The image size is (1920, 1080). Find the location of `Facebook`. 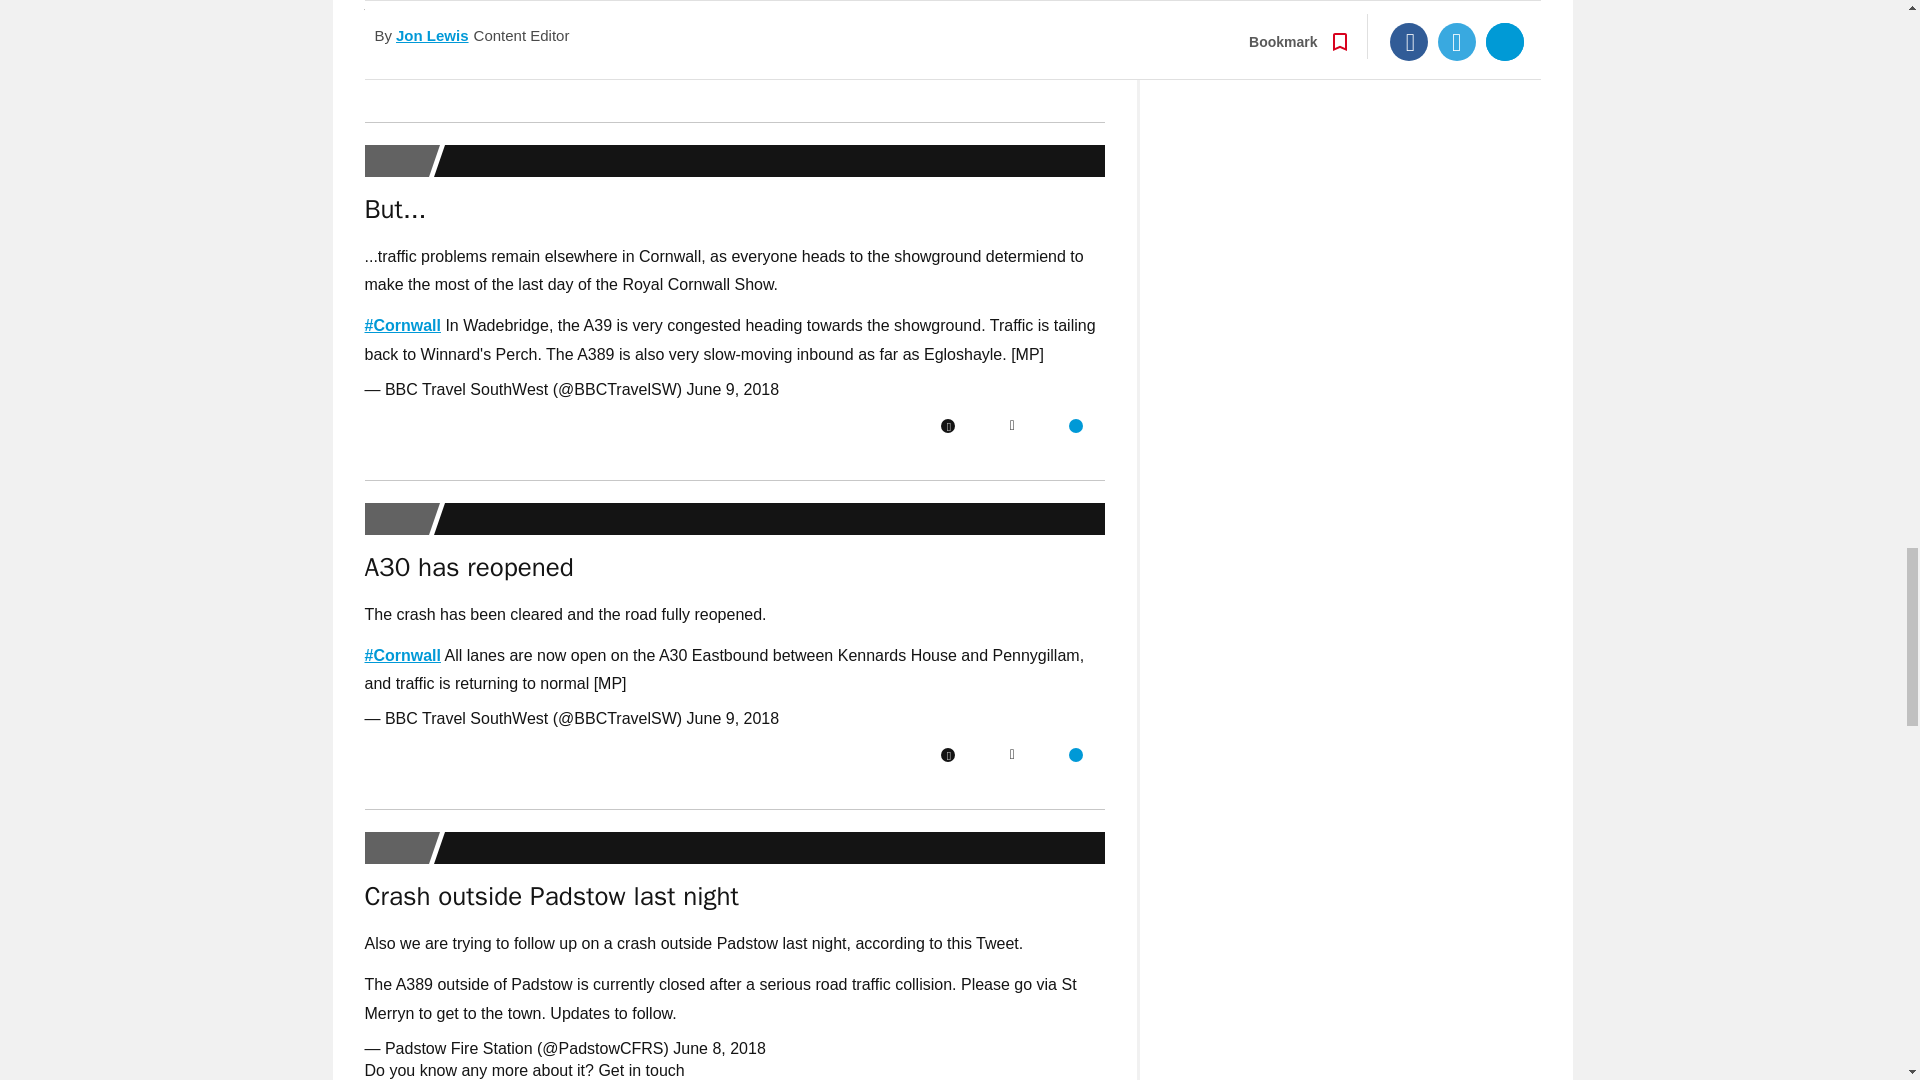

Facebook is located at coordinates (947, 755).